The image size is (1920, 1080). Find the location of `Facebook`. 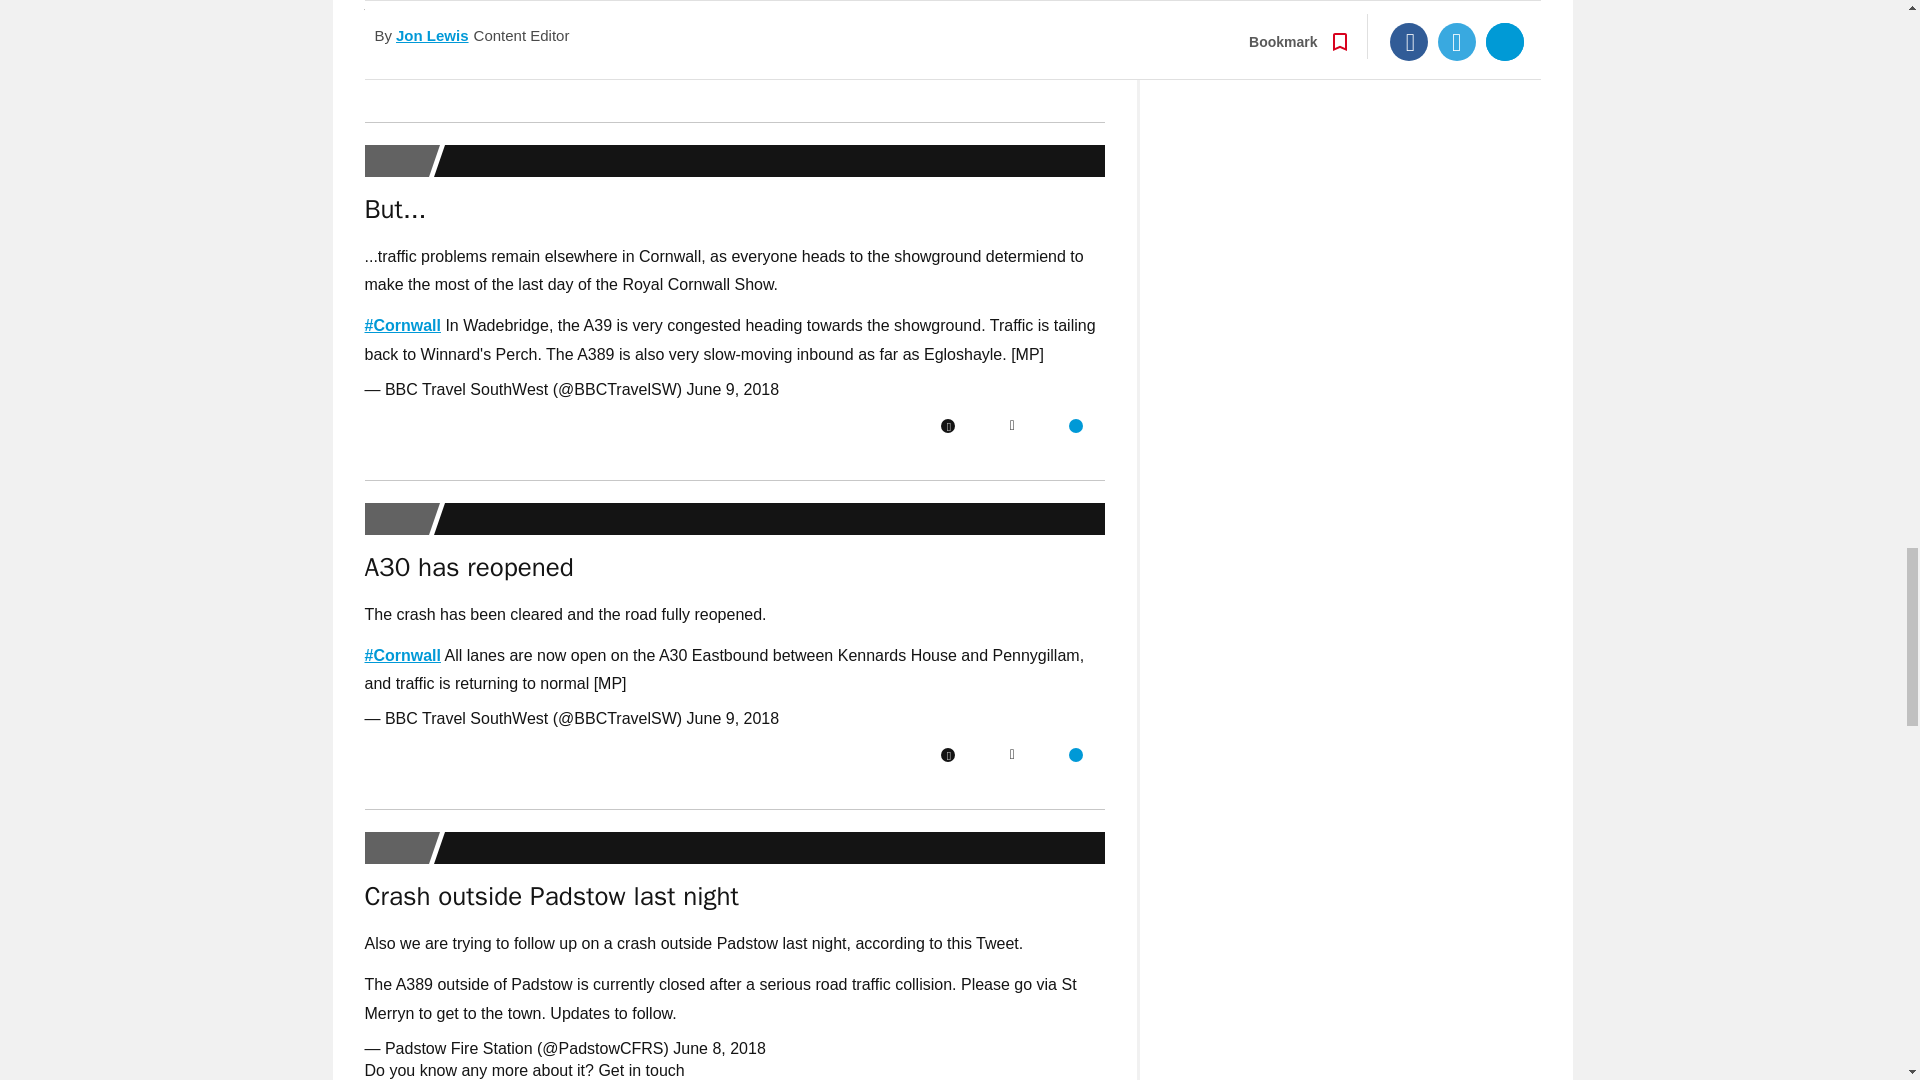

Facebook is located at coordinates (947, 755).